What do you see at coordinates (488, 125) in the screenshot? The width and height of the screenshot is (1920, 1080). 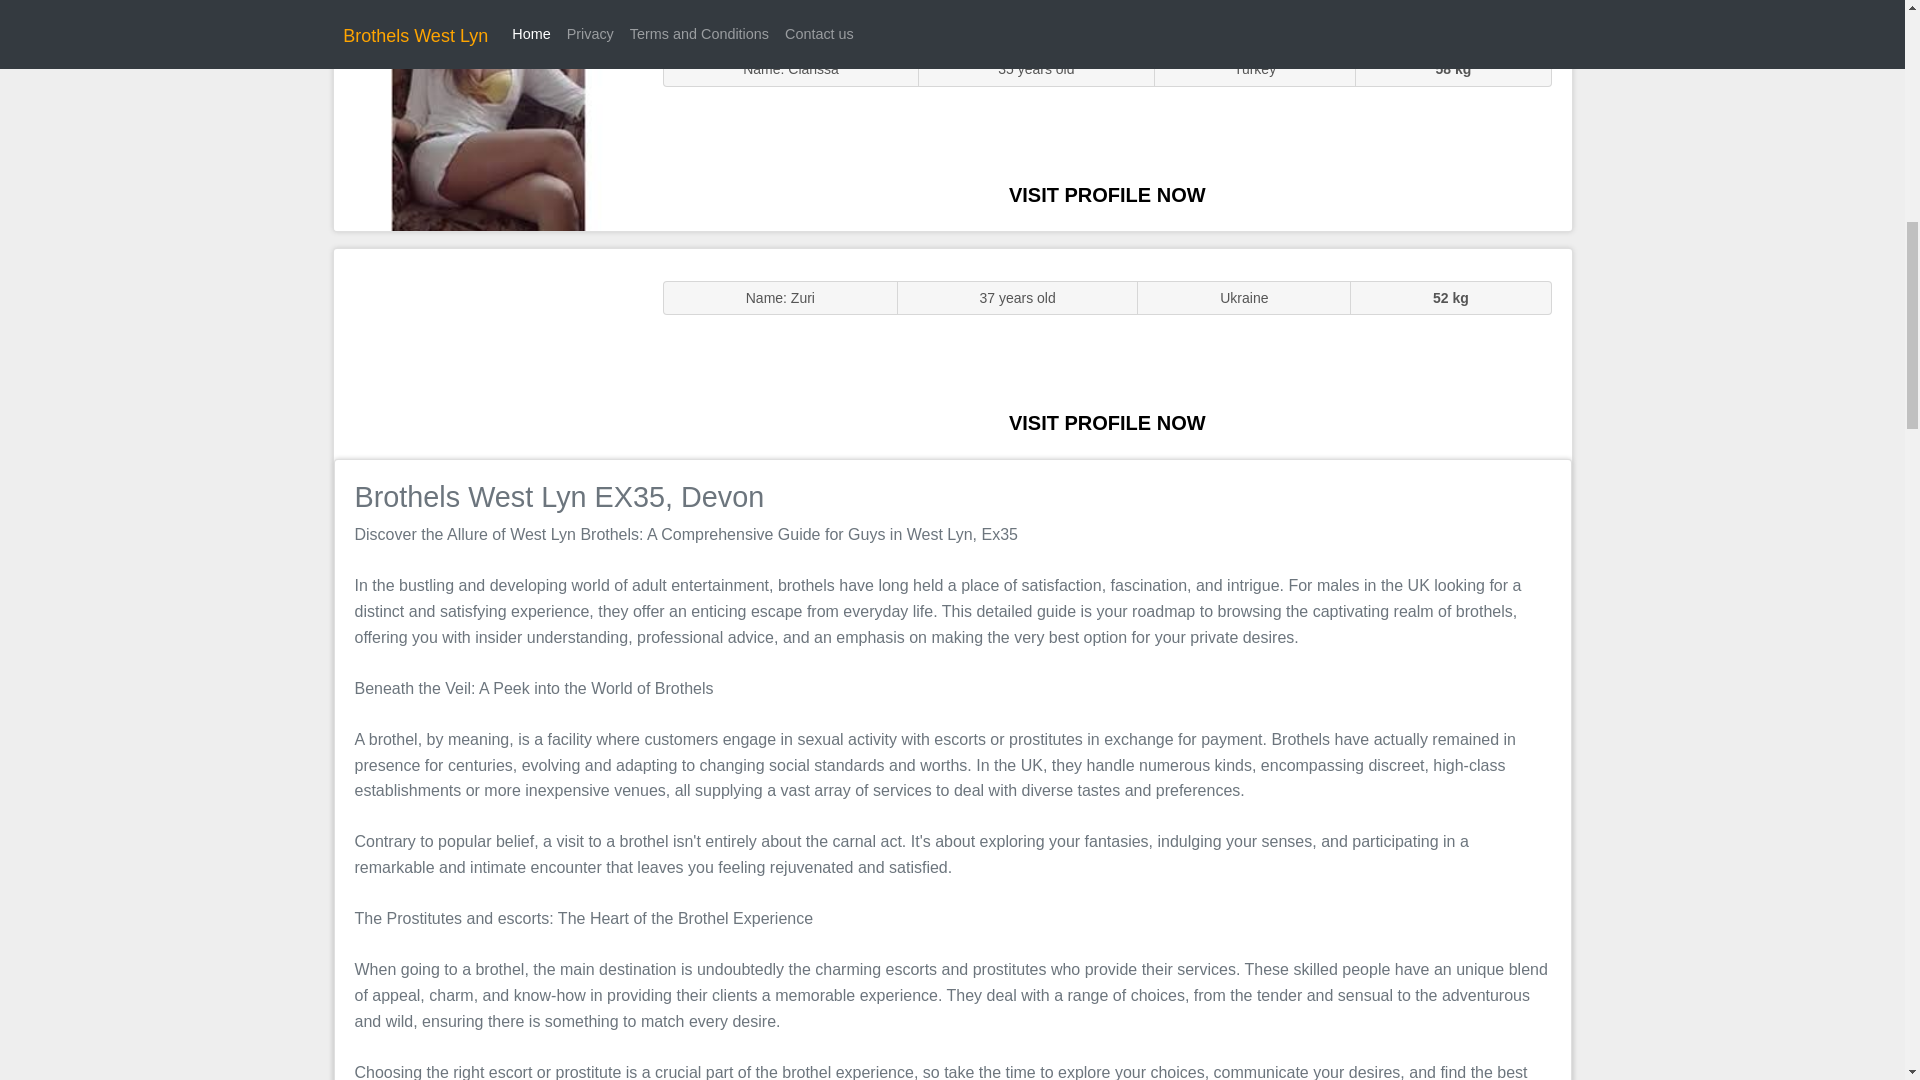 I see `Sluts` at bounding box center [488, 125].